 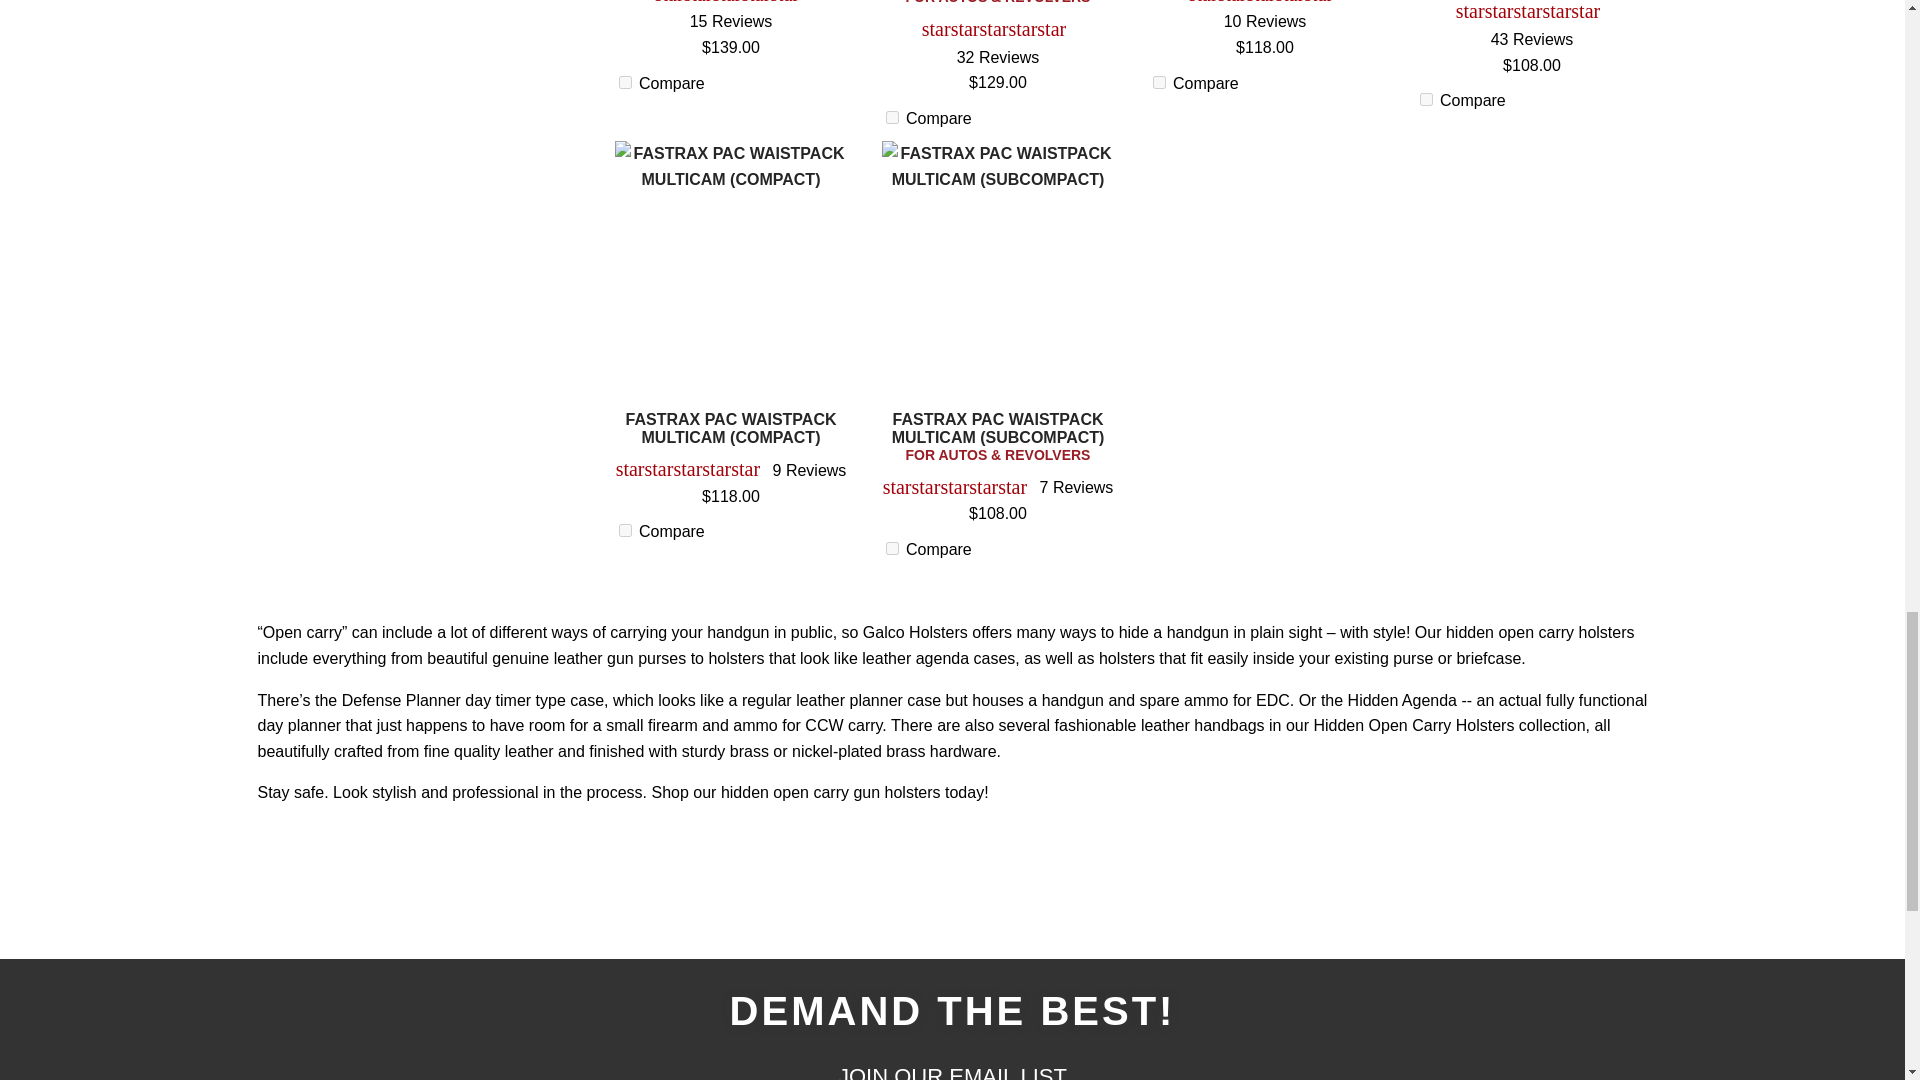 I want to click on 1522, so click(x=624, y=82).